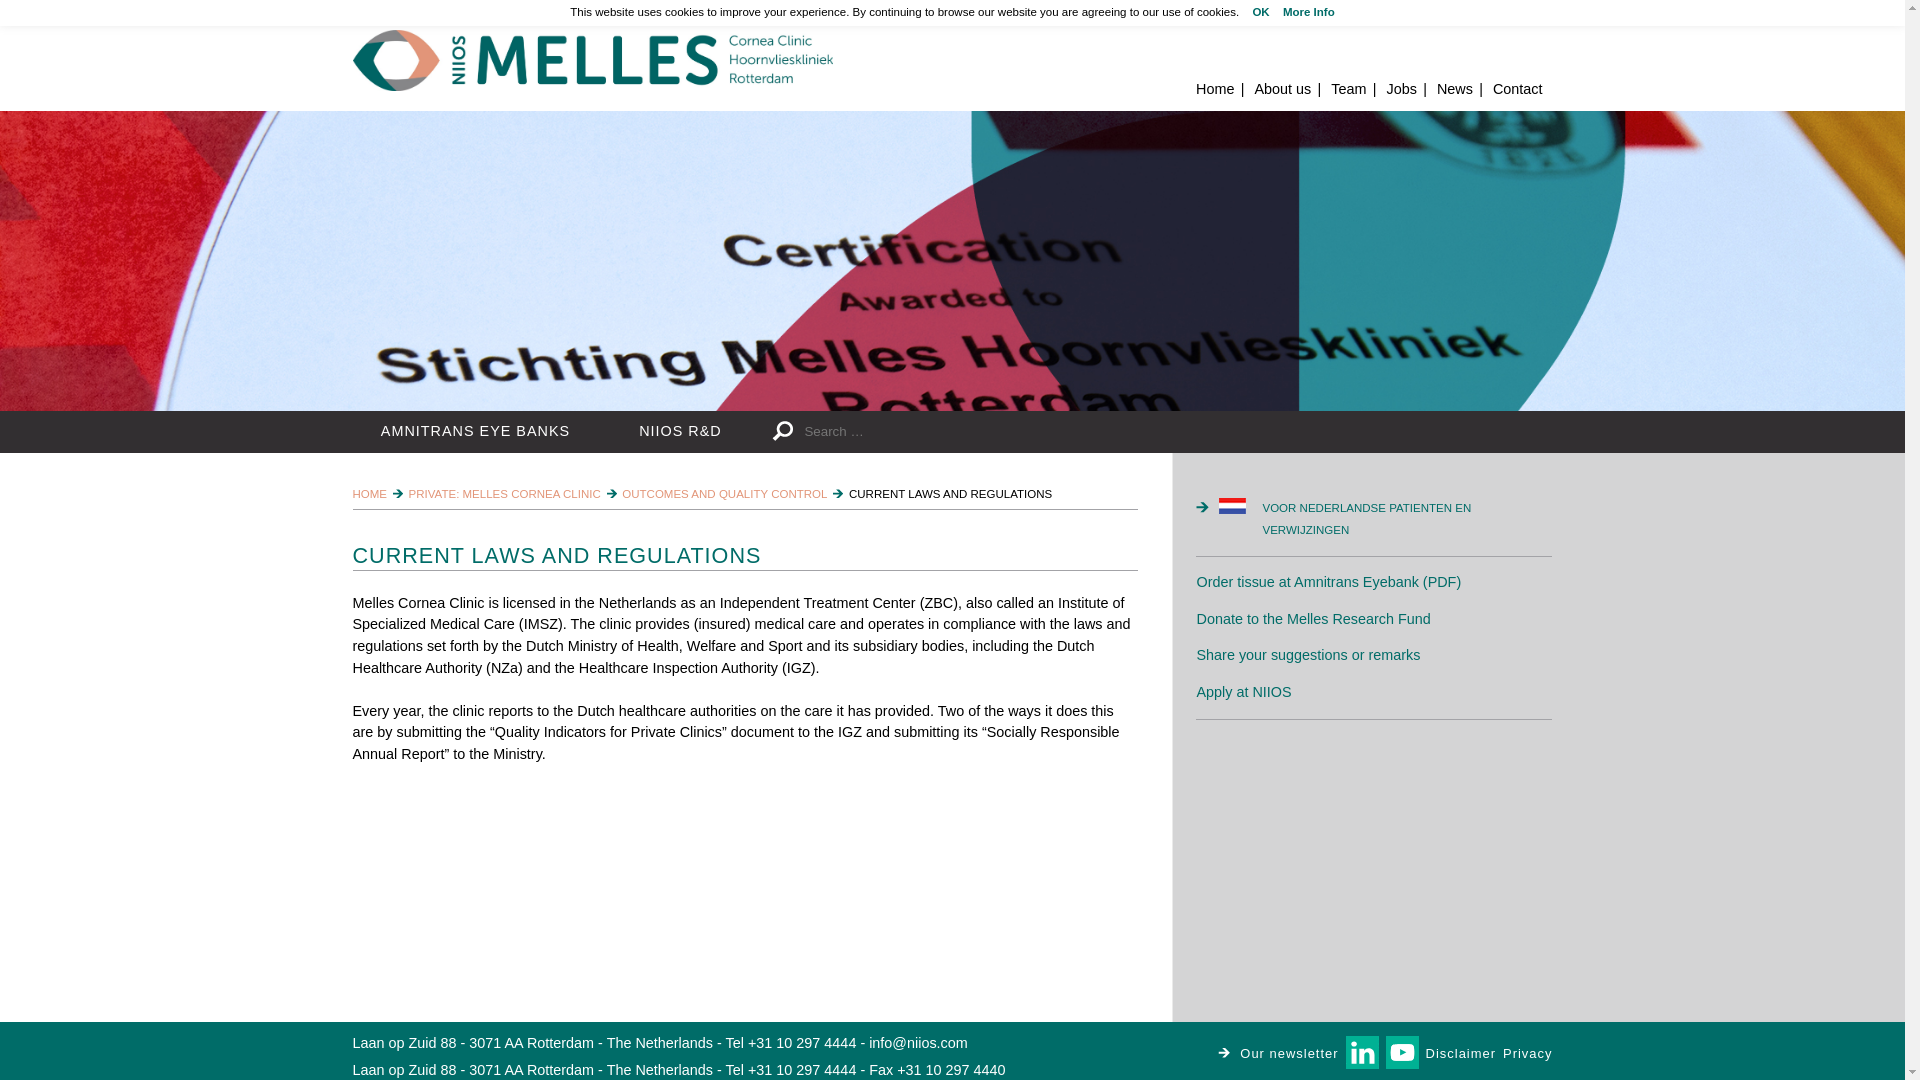  I want to click on Donate to the Melles Research Fund, so click(1313, 619).